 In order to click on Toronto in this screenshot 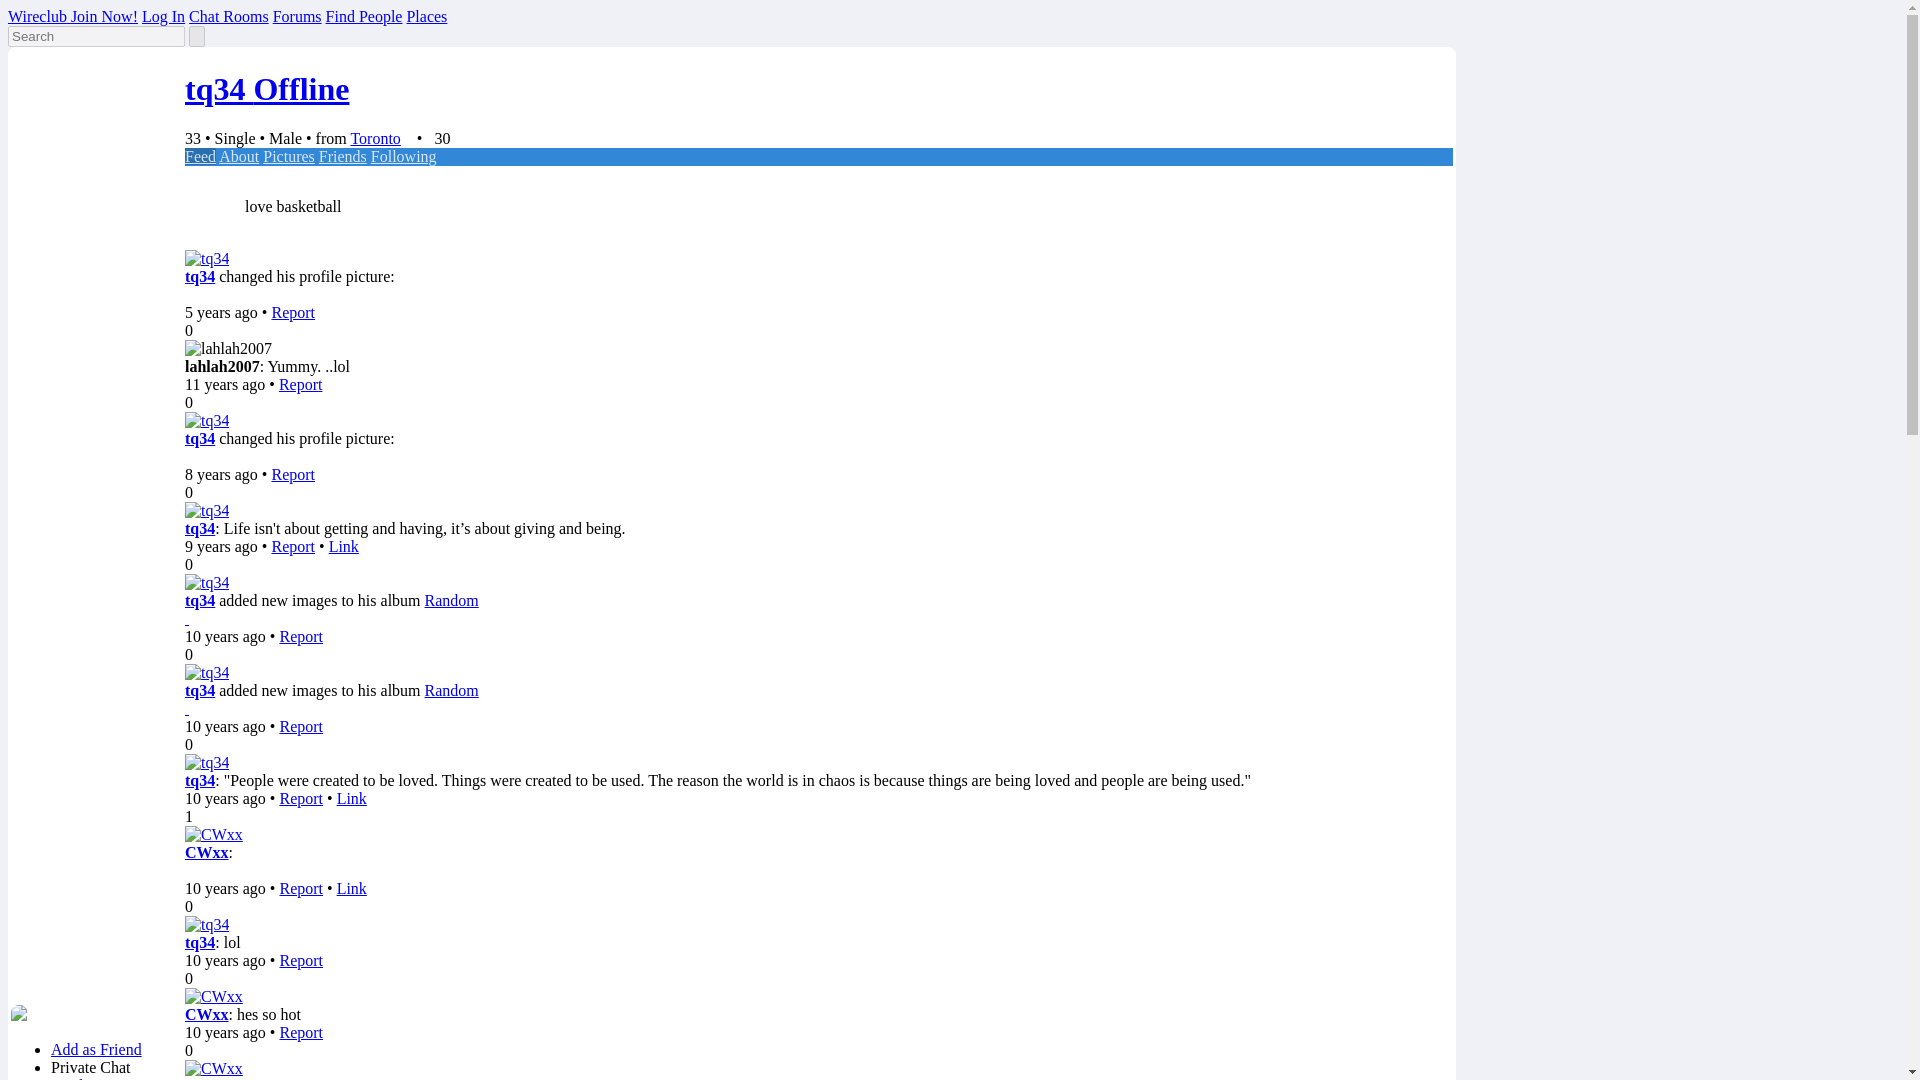, I will do `click(374, 138)`.